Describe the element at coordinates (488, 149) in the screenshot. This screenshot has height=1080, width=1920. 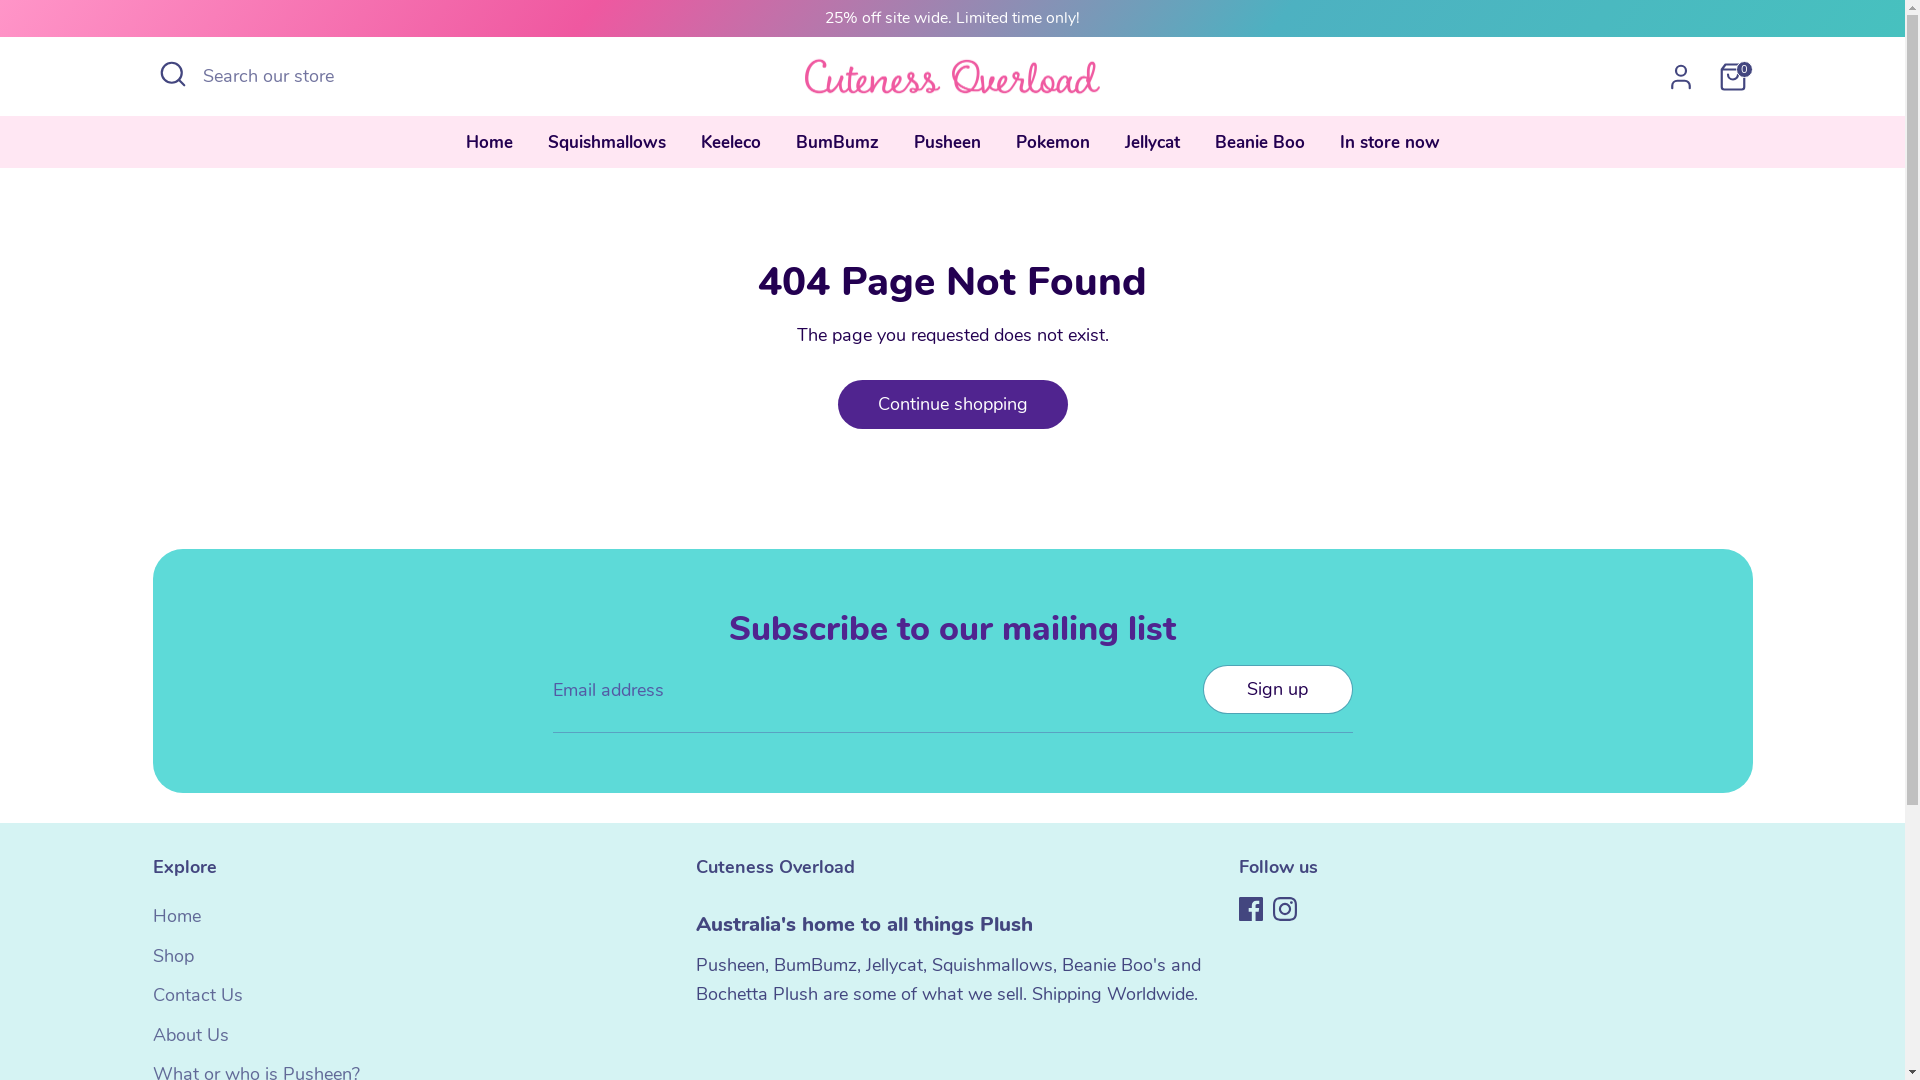
I see `Home` at that location.